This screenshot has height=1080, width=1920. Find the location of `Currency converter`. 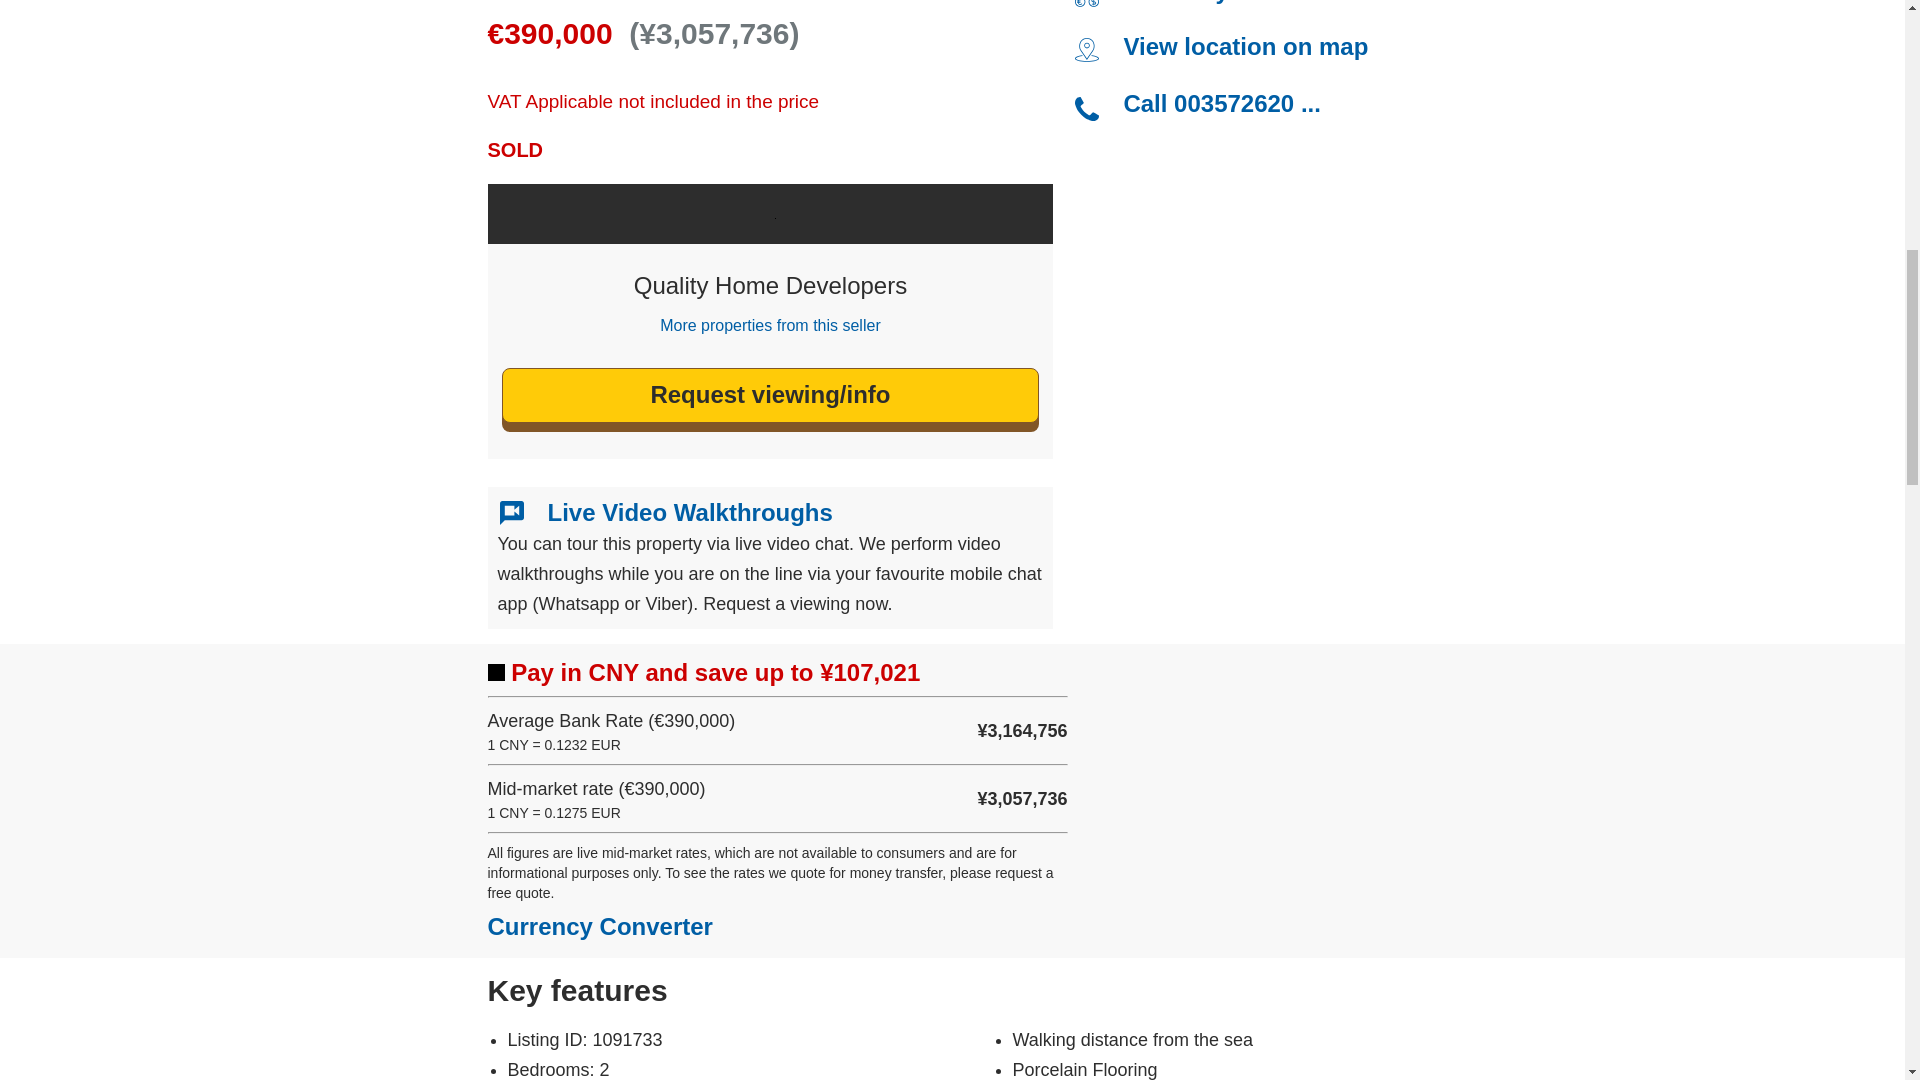

Currency converter is located at coordinates (1234, 2).